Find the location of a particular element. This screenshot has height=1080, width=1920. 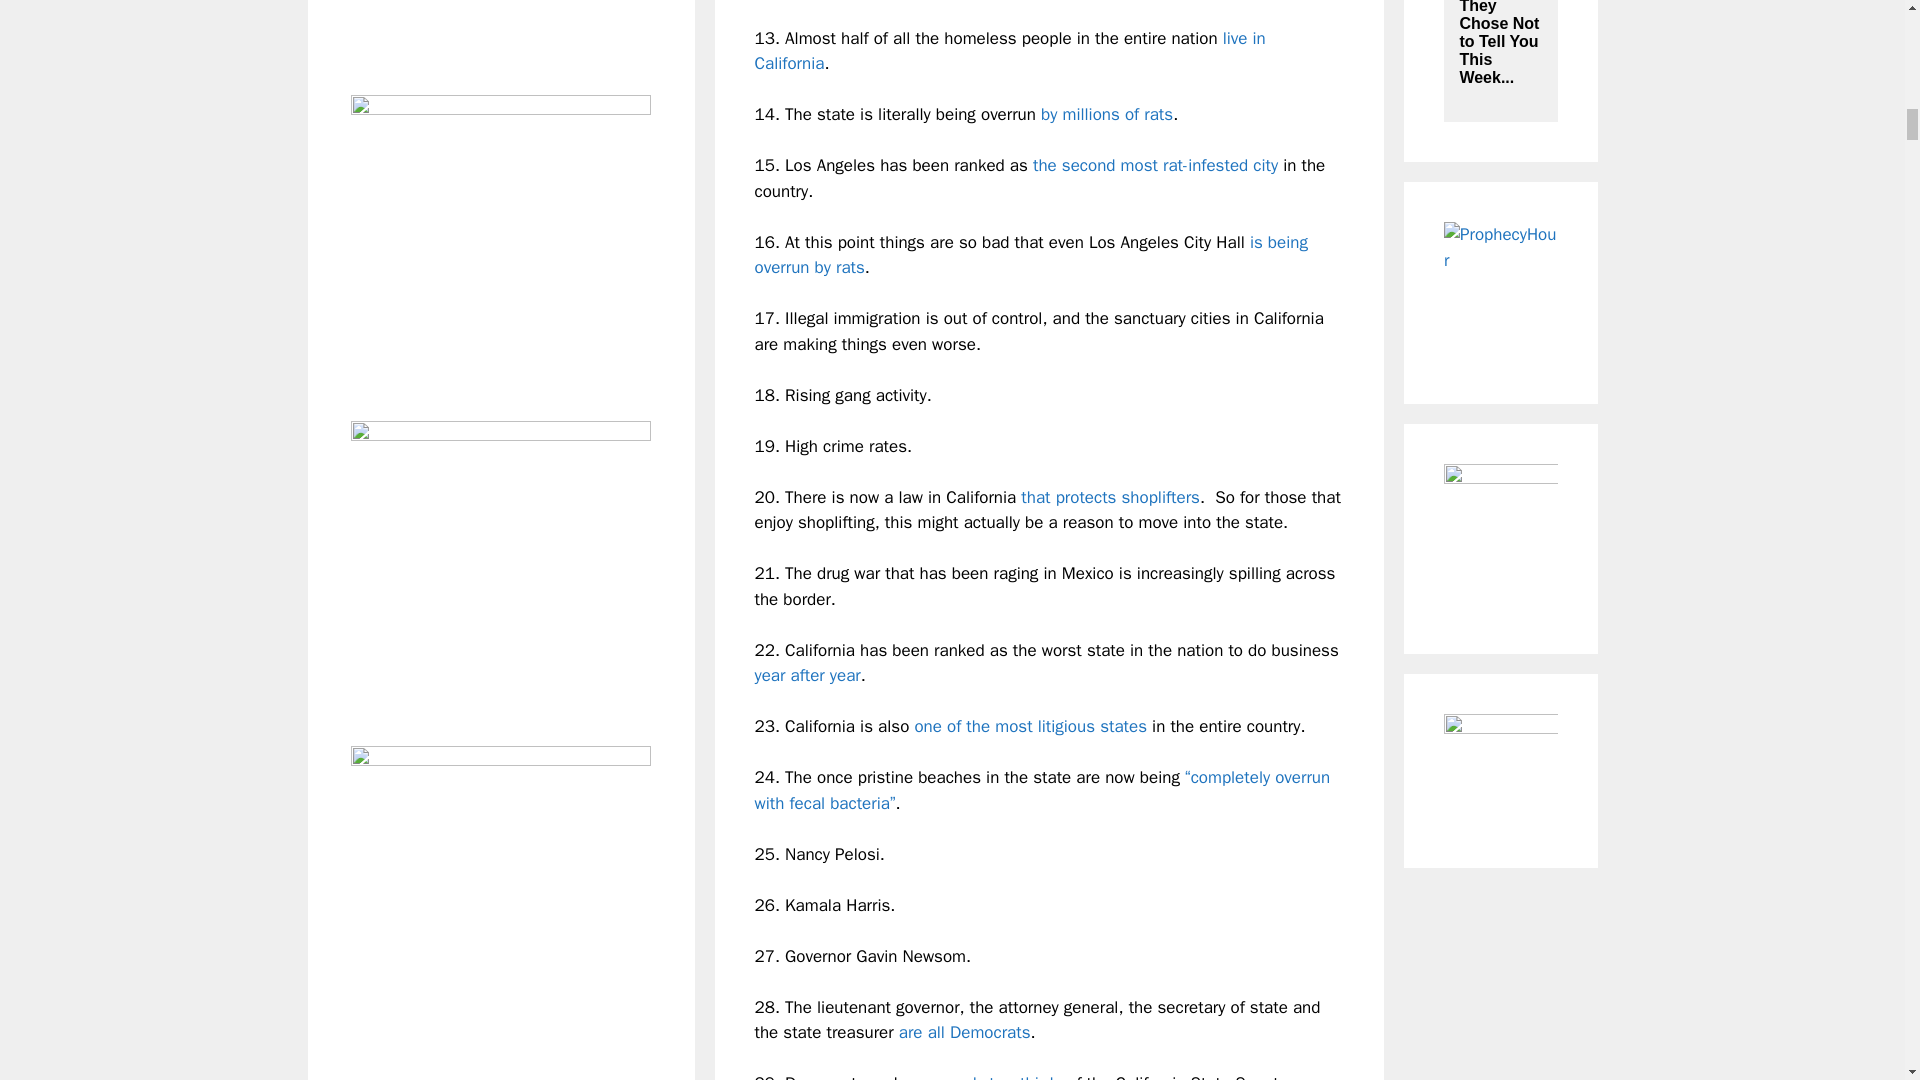

one of the most litigious states is located at coordinates (1030, 726).